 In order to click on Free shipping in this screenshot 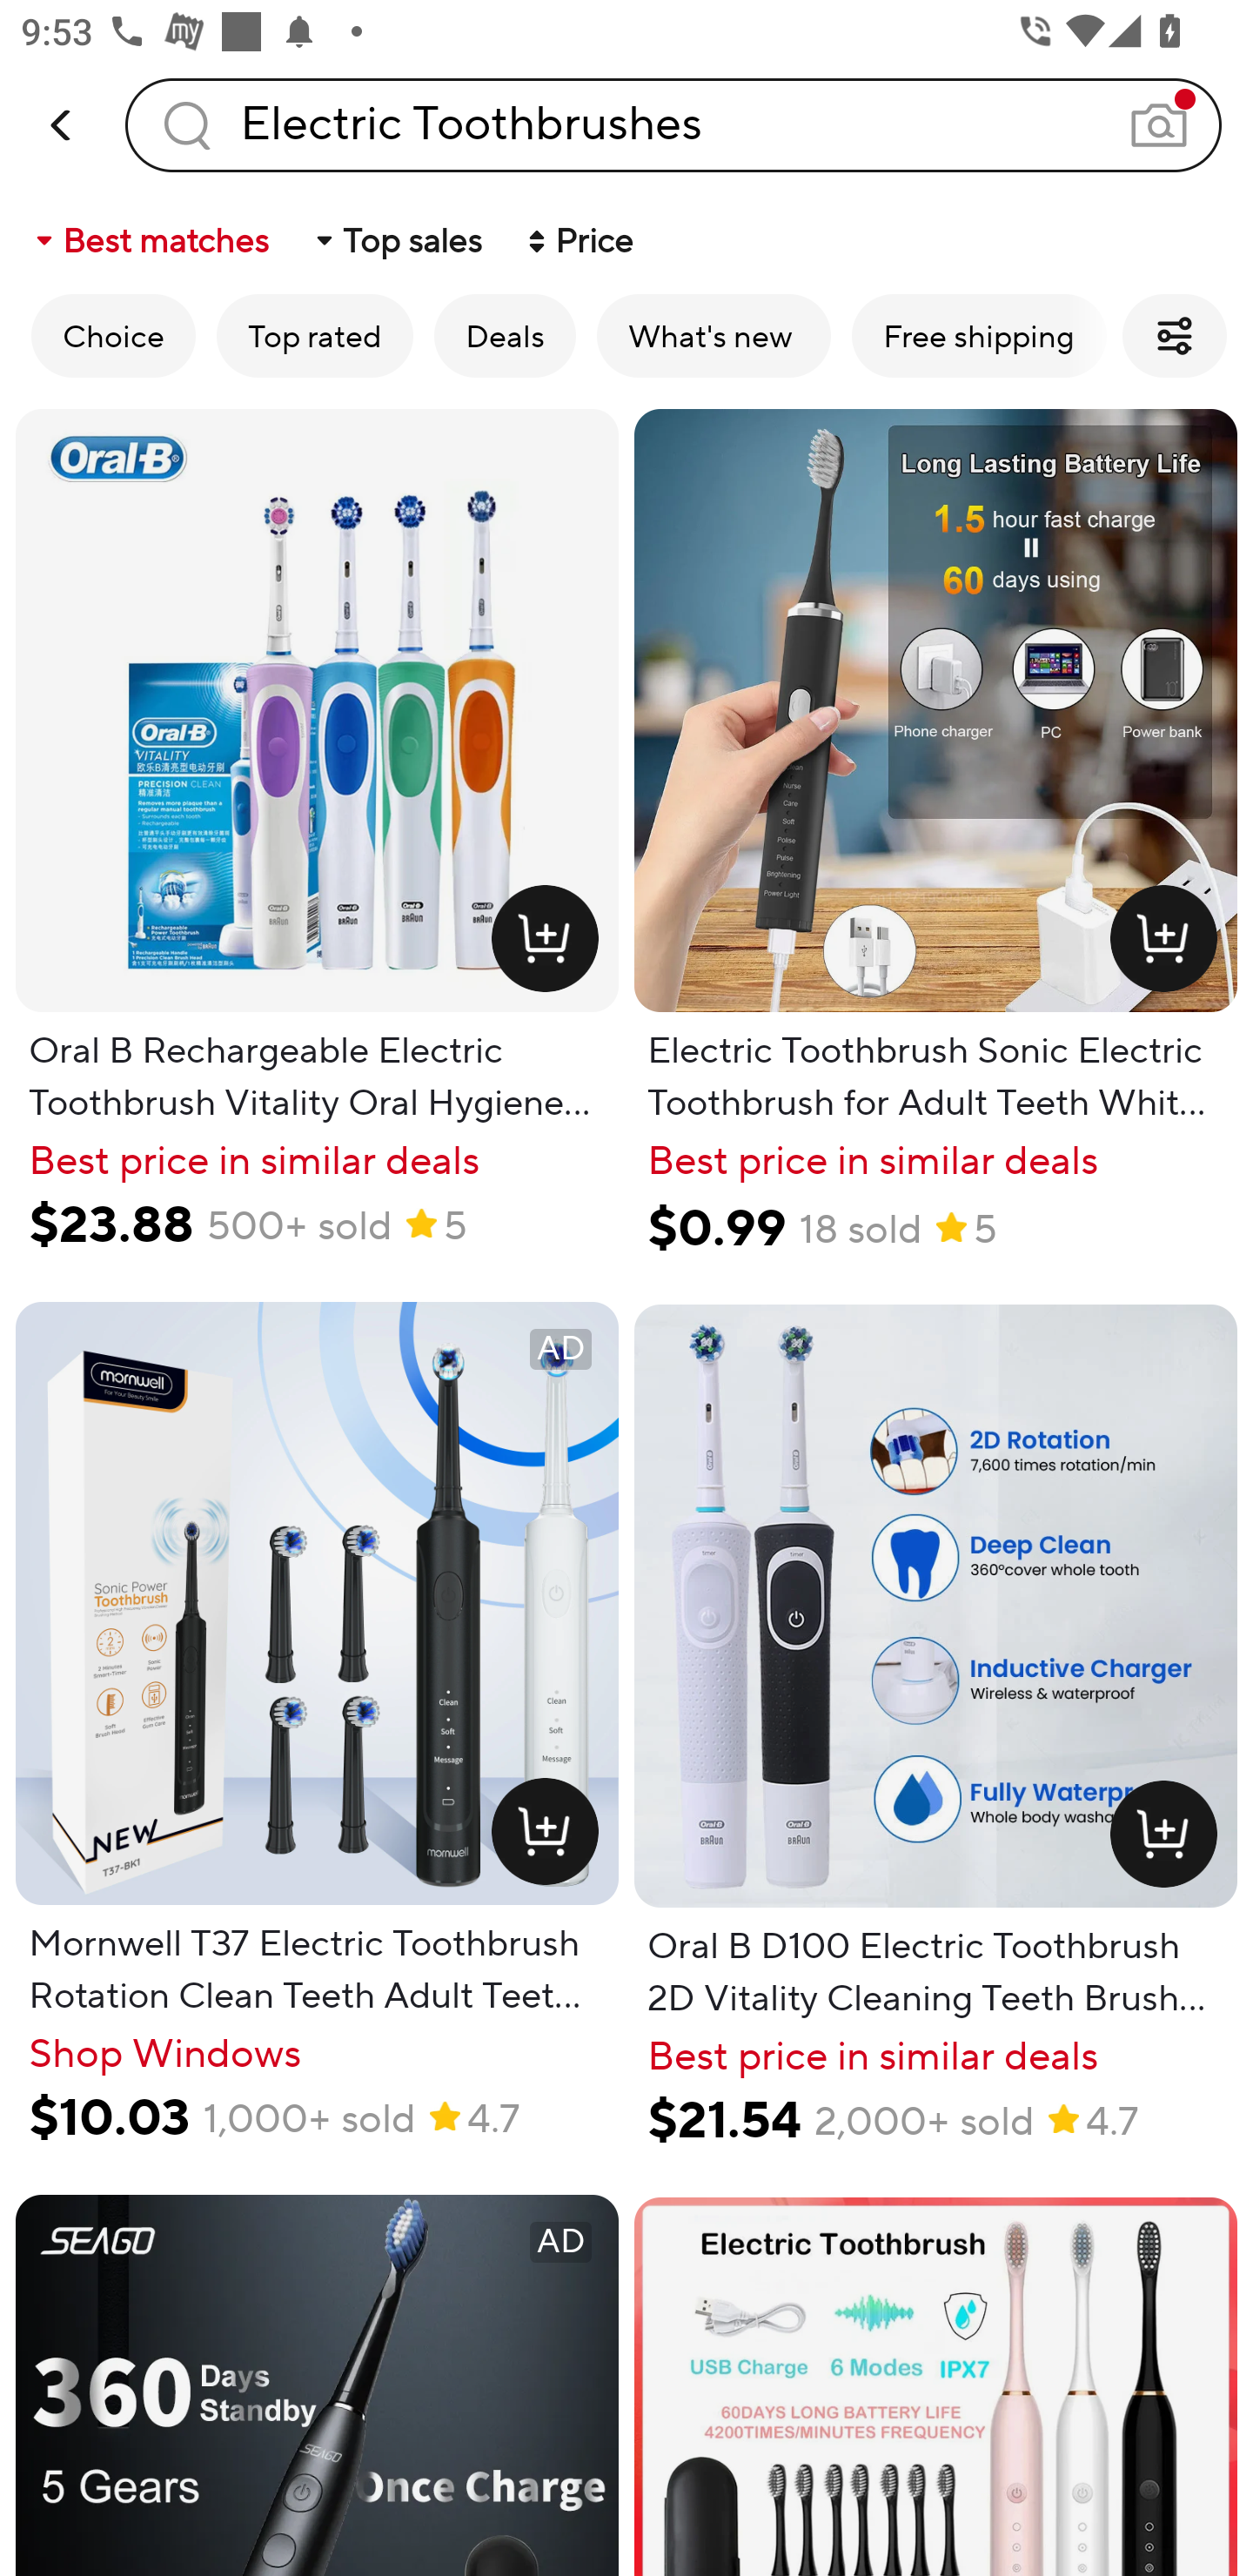, I will do `click(979, 336)`.